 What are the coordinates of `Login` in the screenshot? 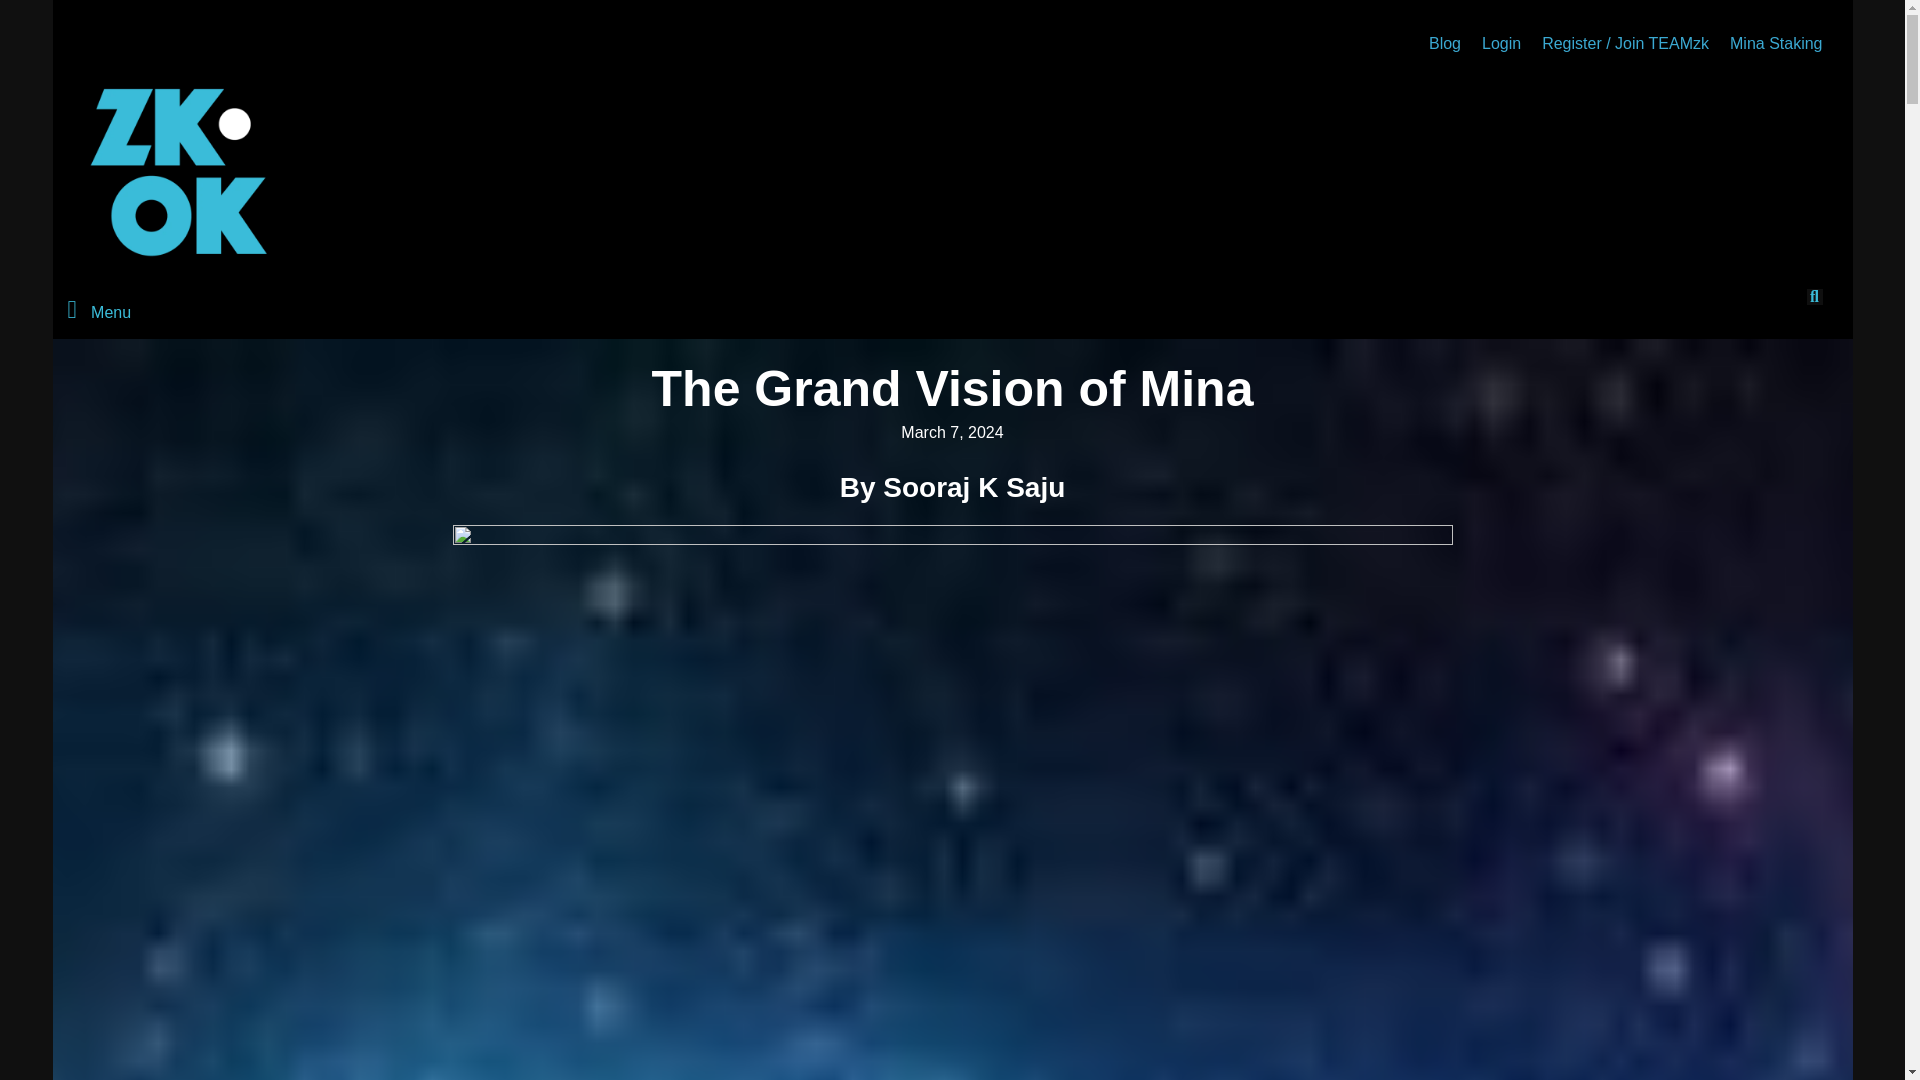 It's located at (1501, 43).